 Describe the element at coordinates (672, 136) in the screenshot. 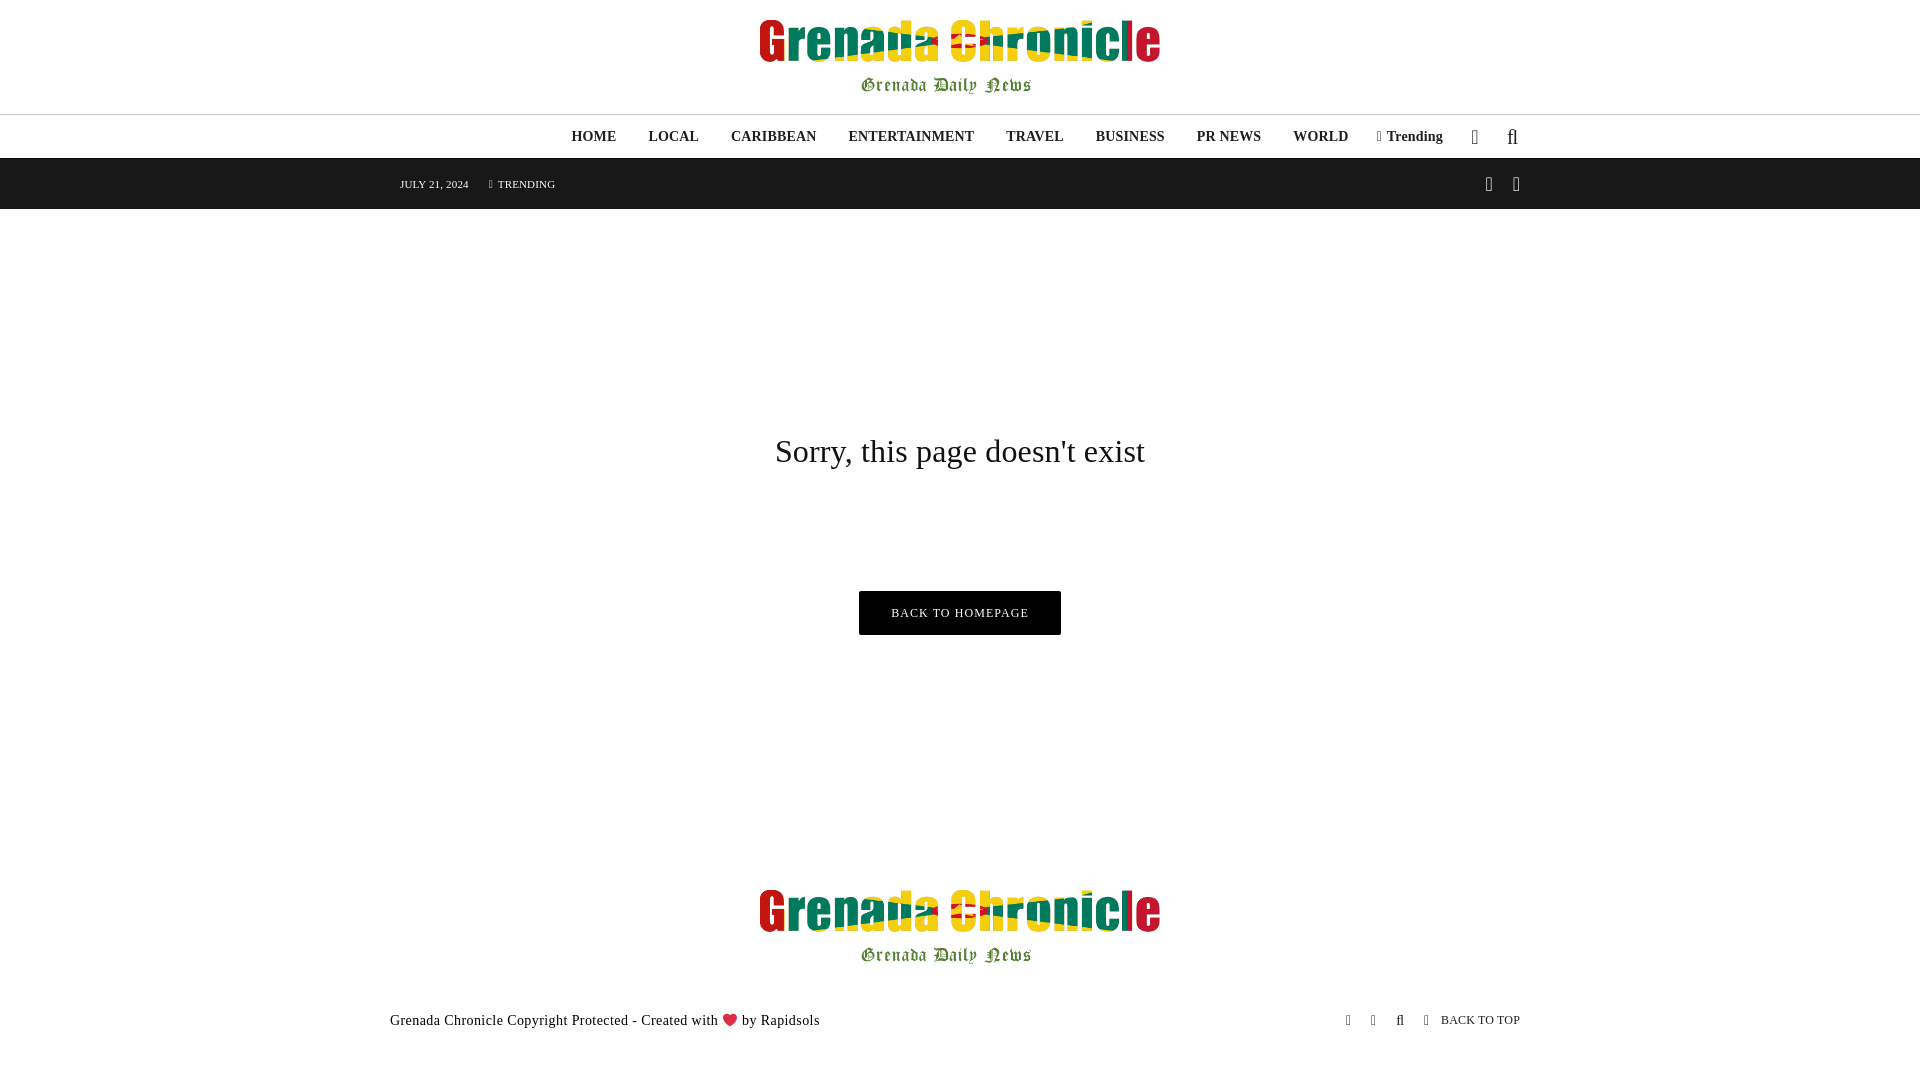

I see `LOCAL` at that location.